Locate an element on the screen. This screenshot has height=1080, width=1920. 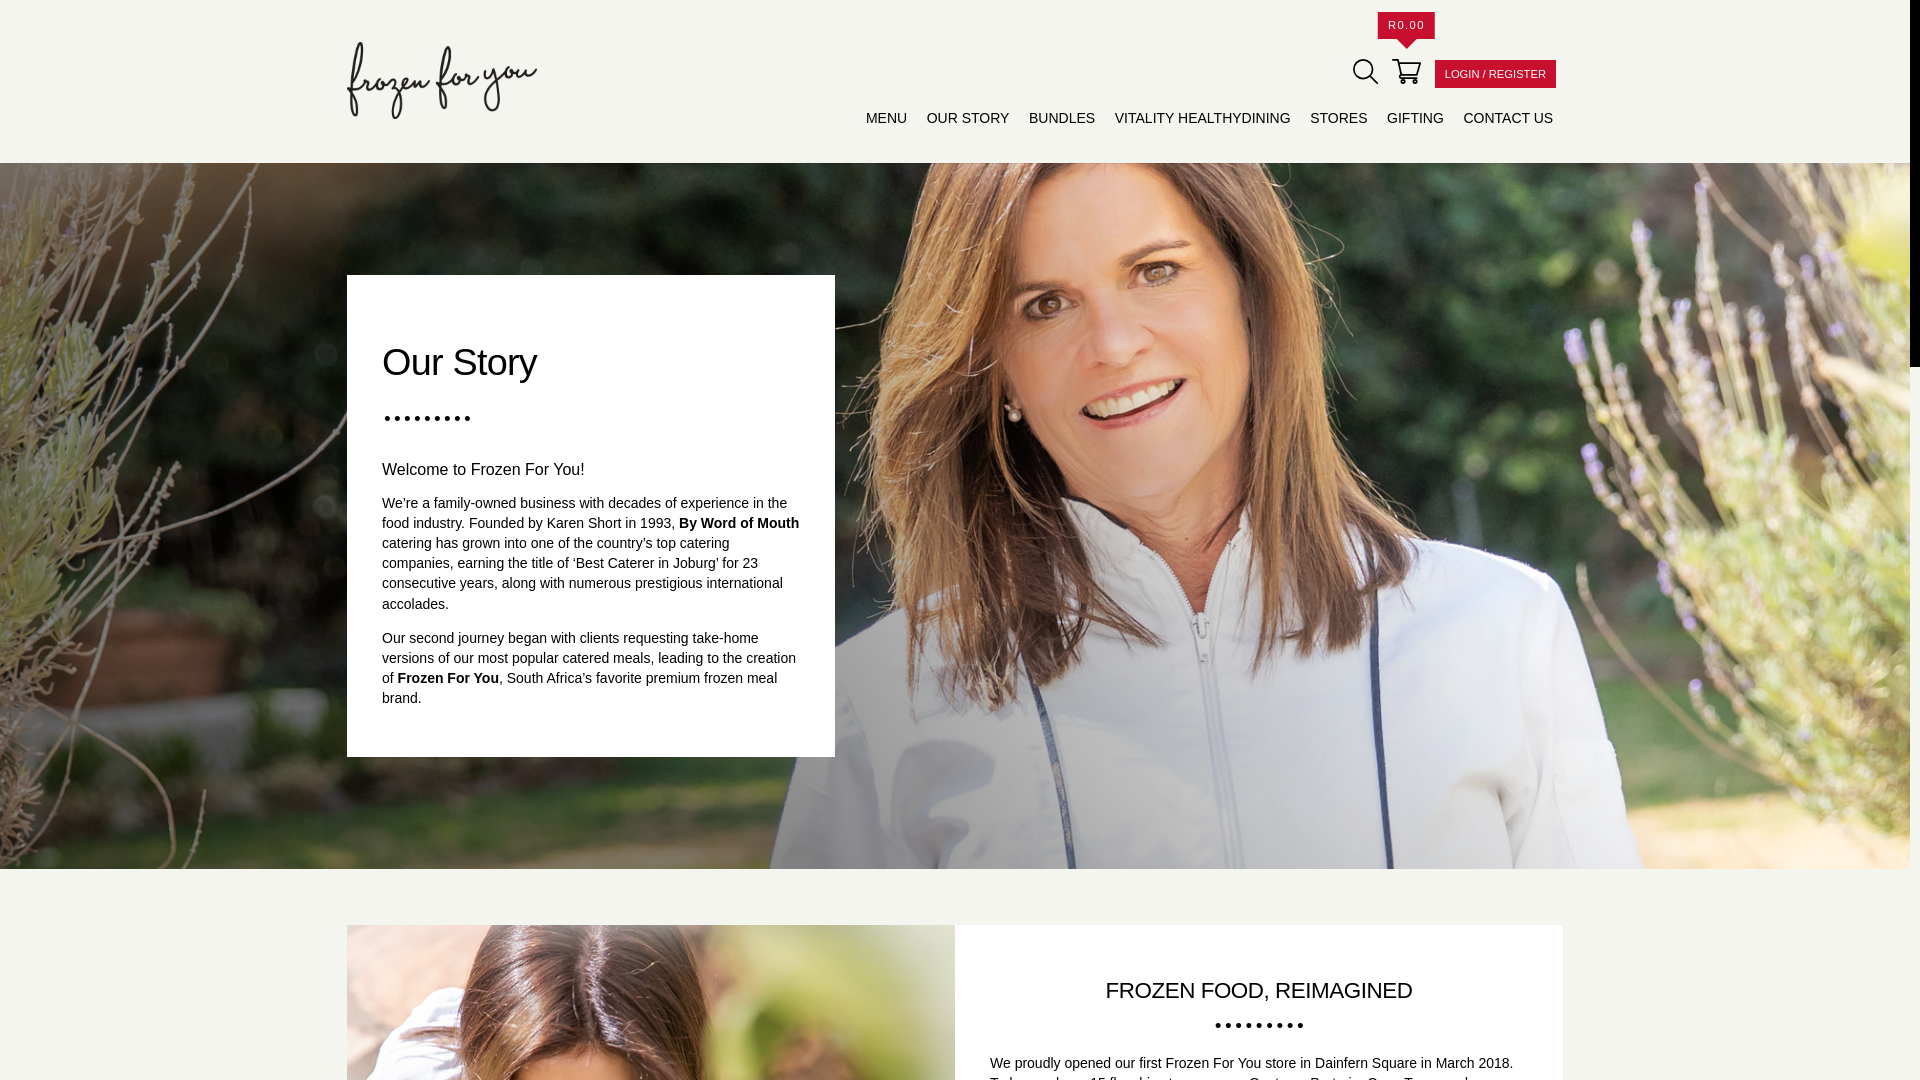
MENU is located at coordinates (886, 118).